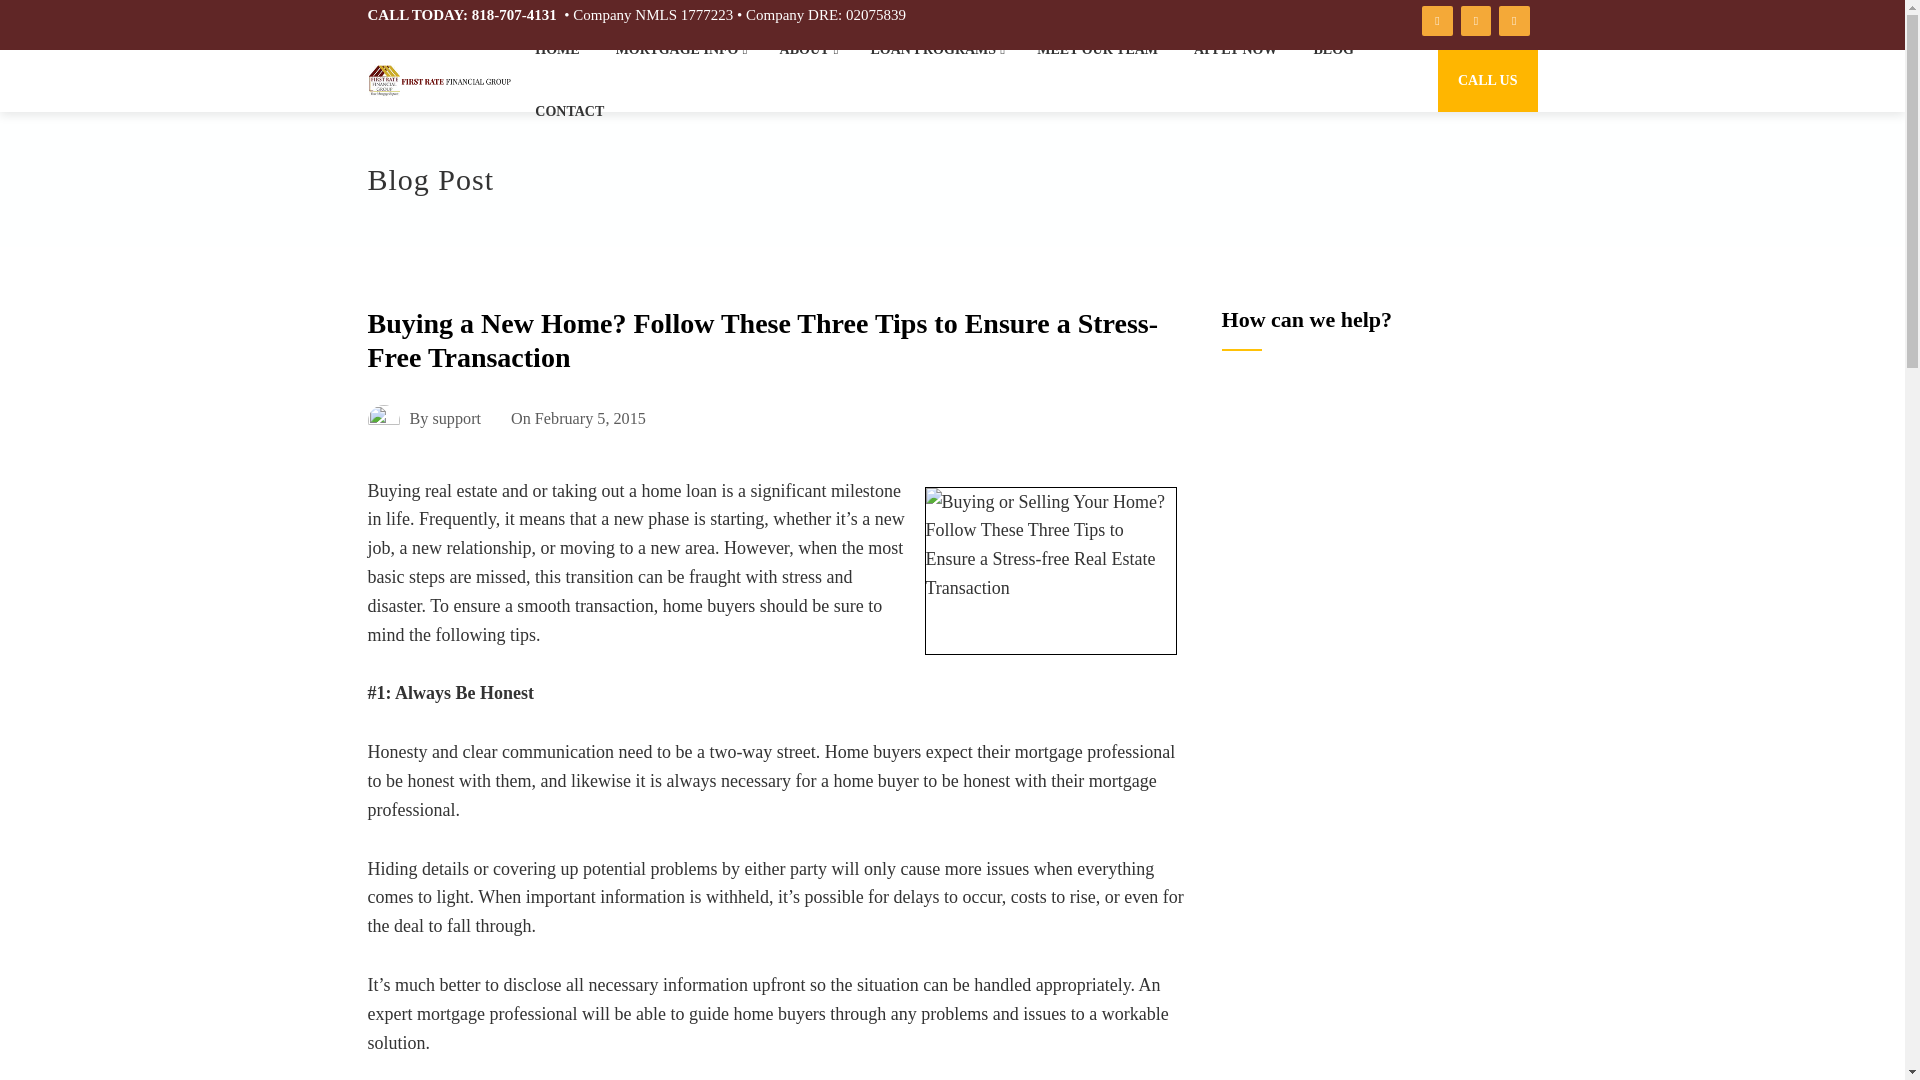  What do you see at coordinates (679, 50) in the screenshot?
I see `MORTGAGE INFO` at bounding box center [679, 50].